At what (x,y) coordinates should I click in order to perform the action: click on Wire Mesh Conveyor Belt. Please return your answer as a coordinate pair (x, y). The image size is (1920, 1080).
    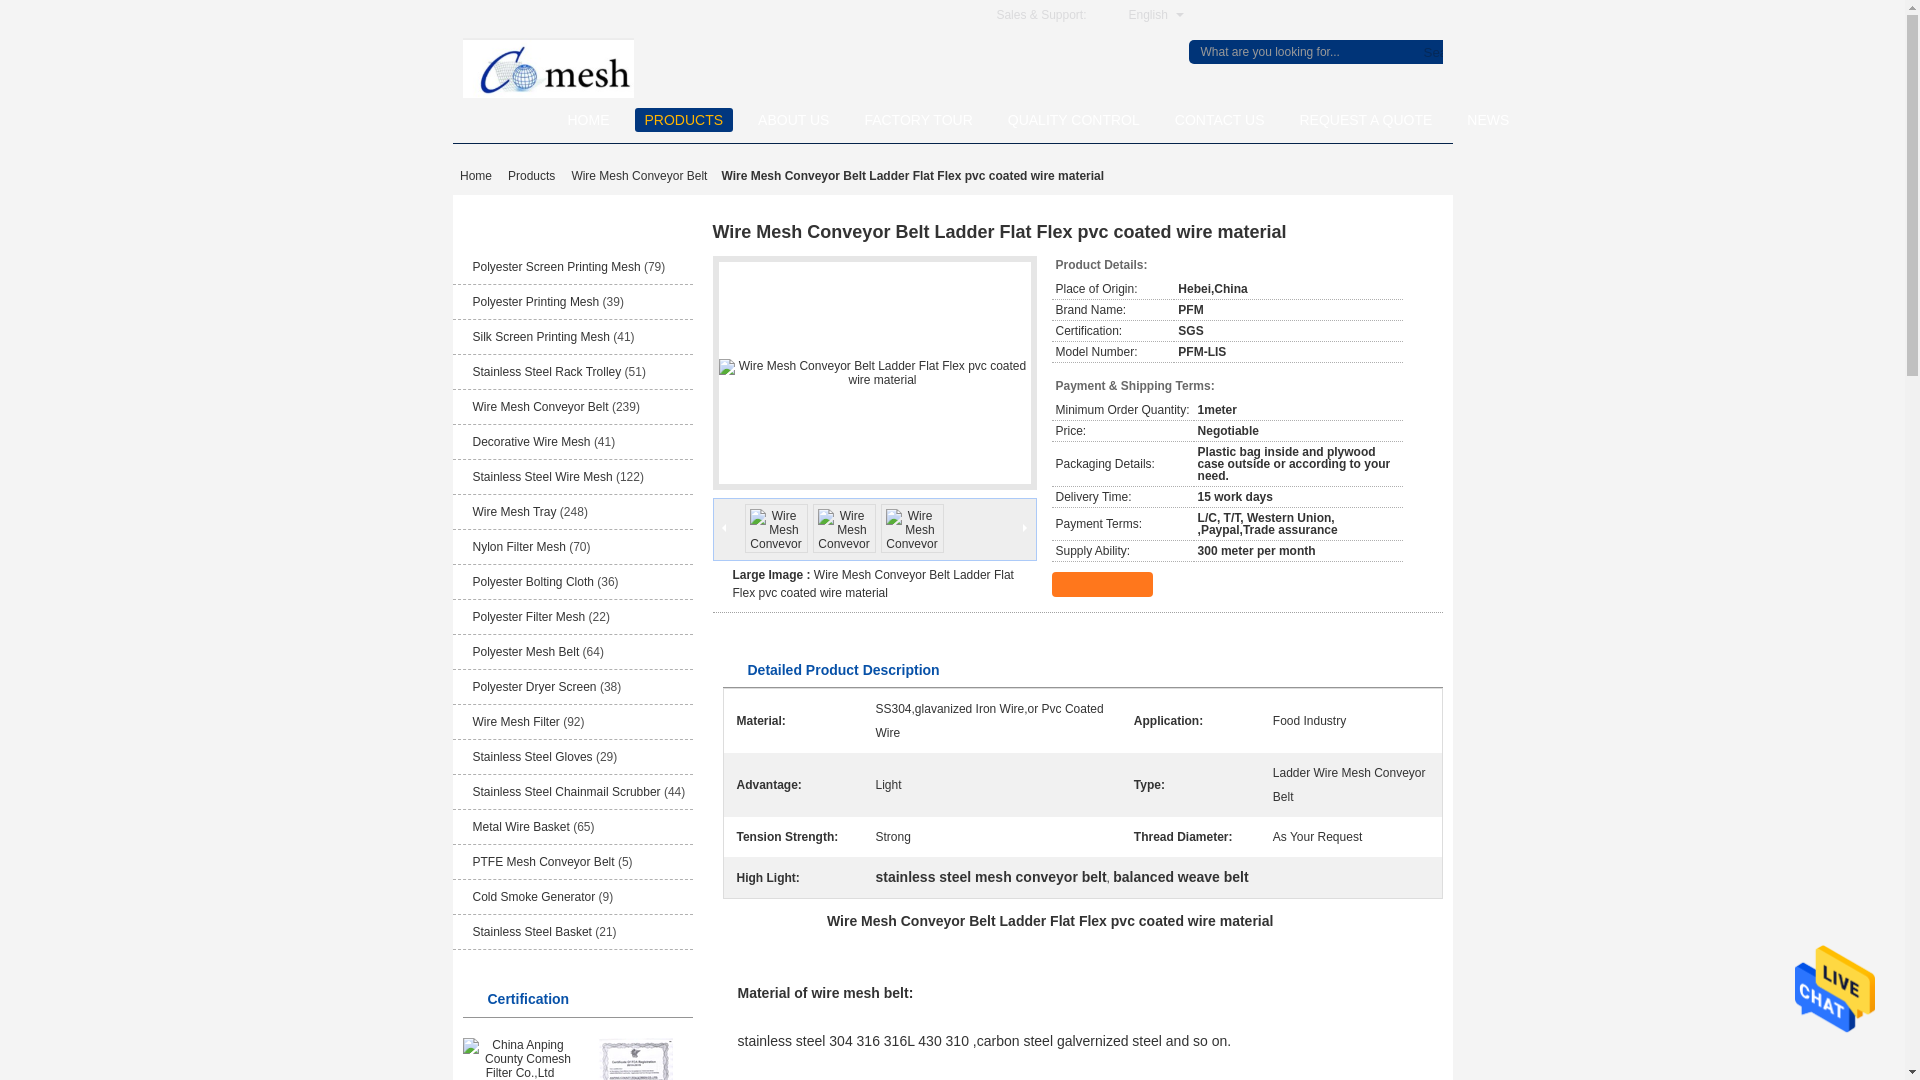
    Looking at the image, I should click on (638, 175).